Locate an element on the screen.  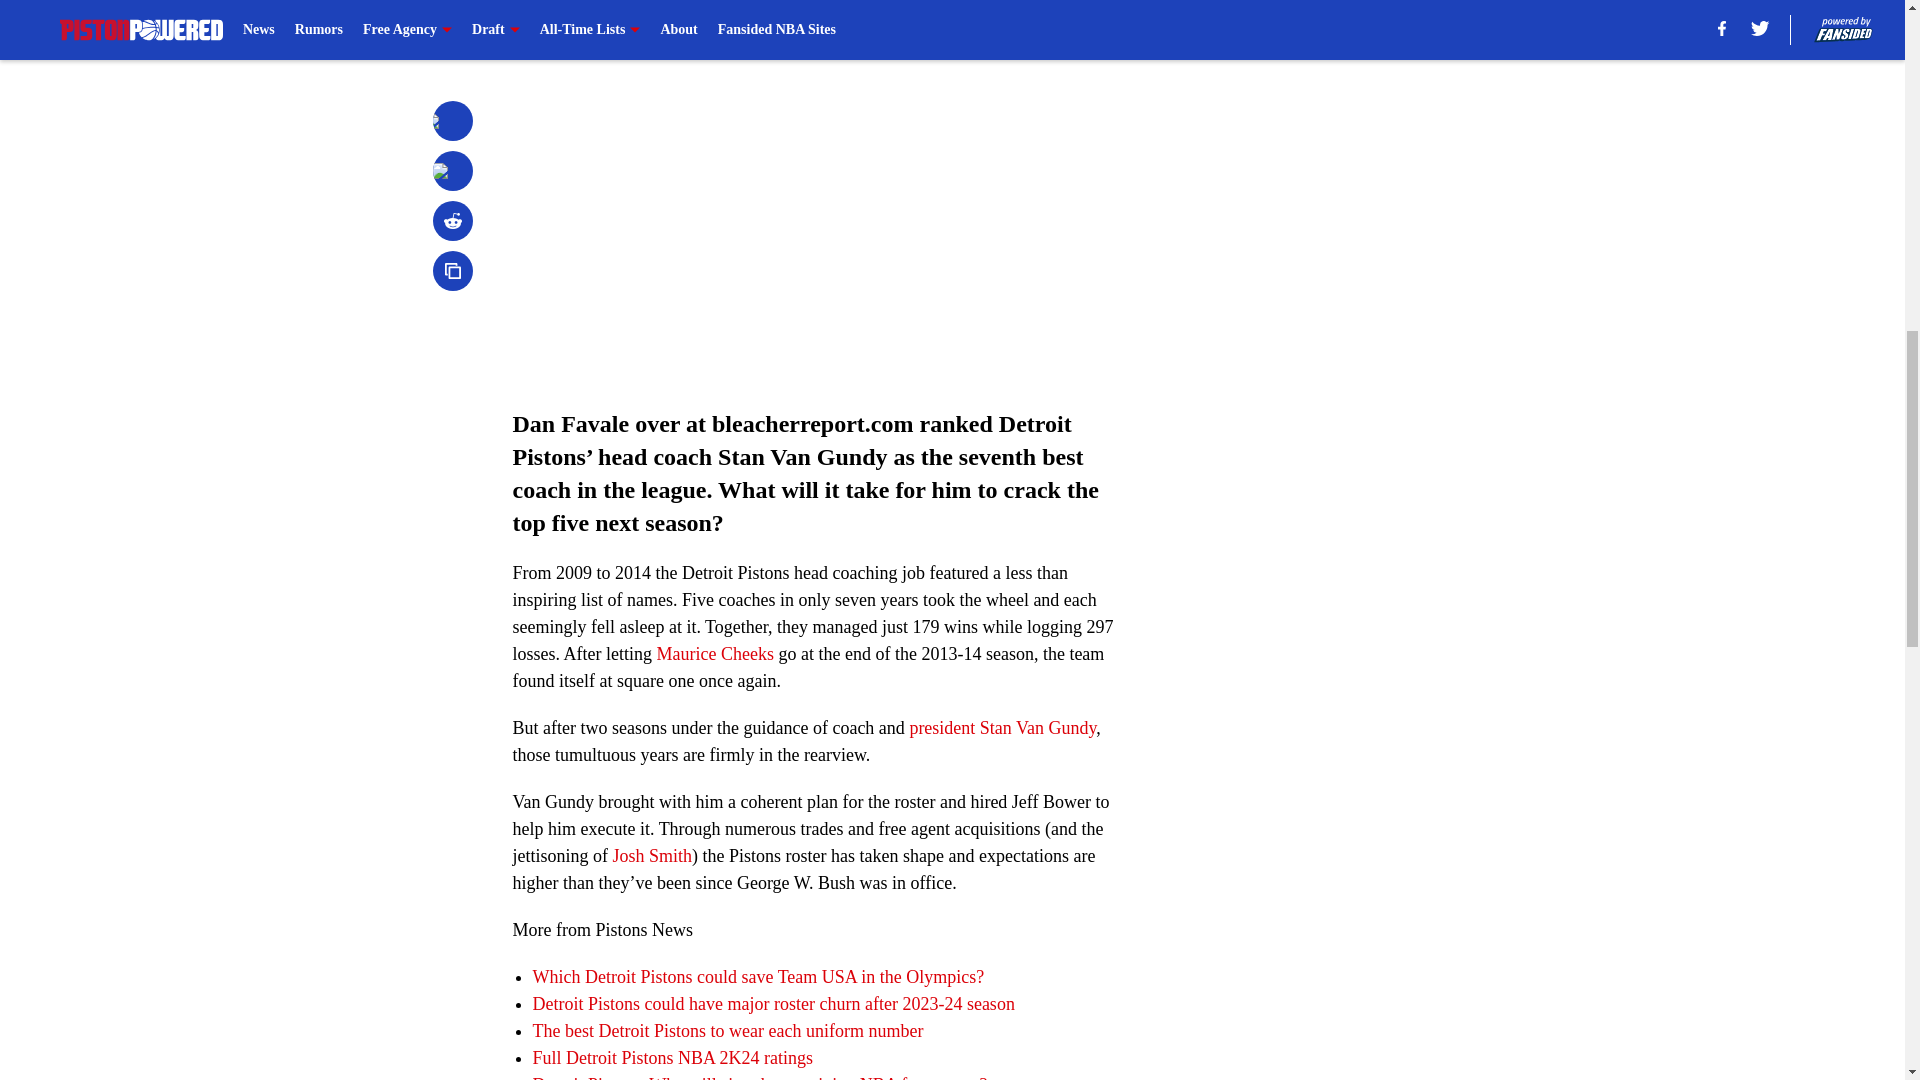
Josh Smith is located at coordinates (652, 856).